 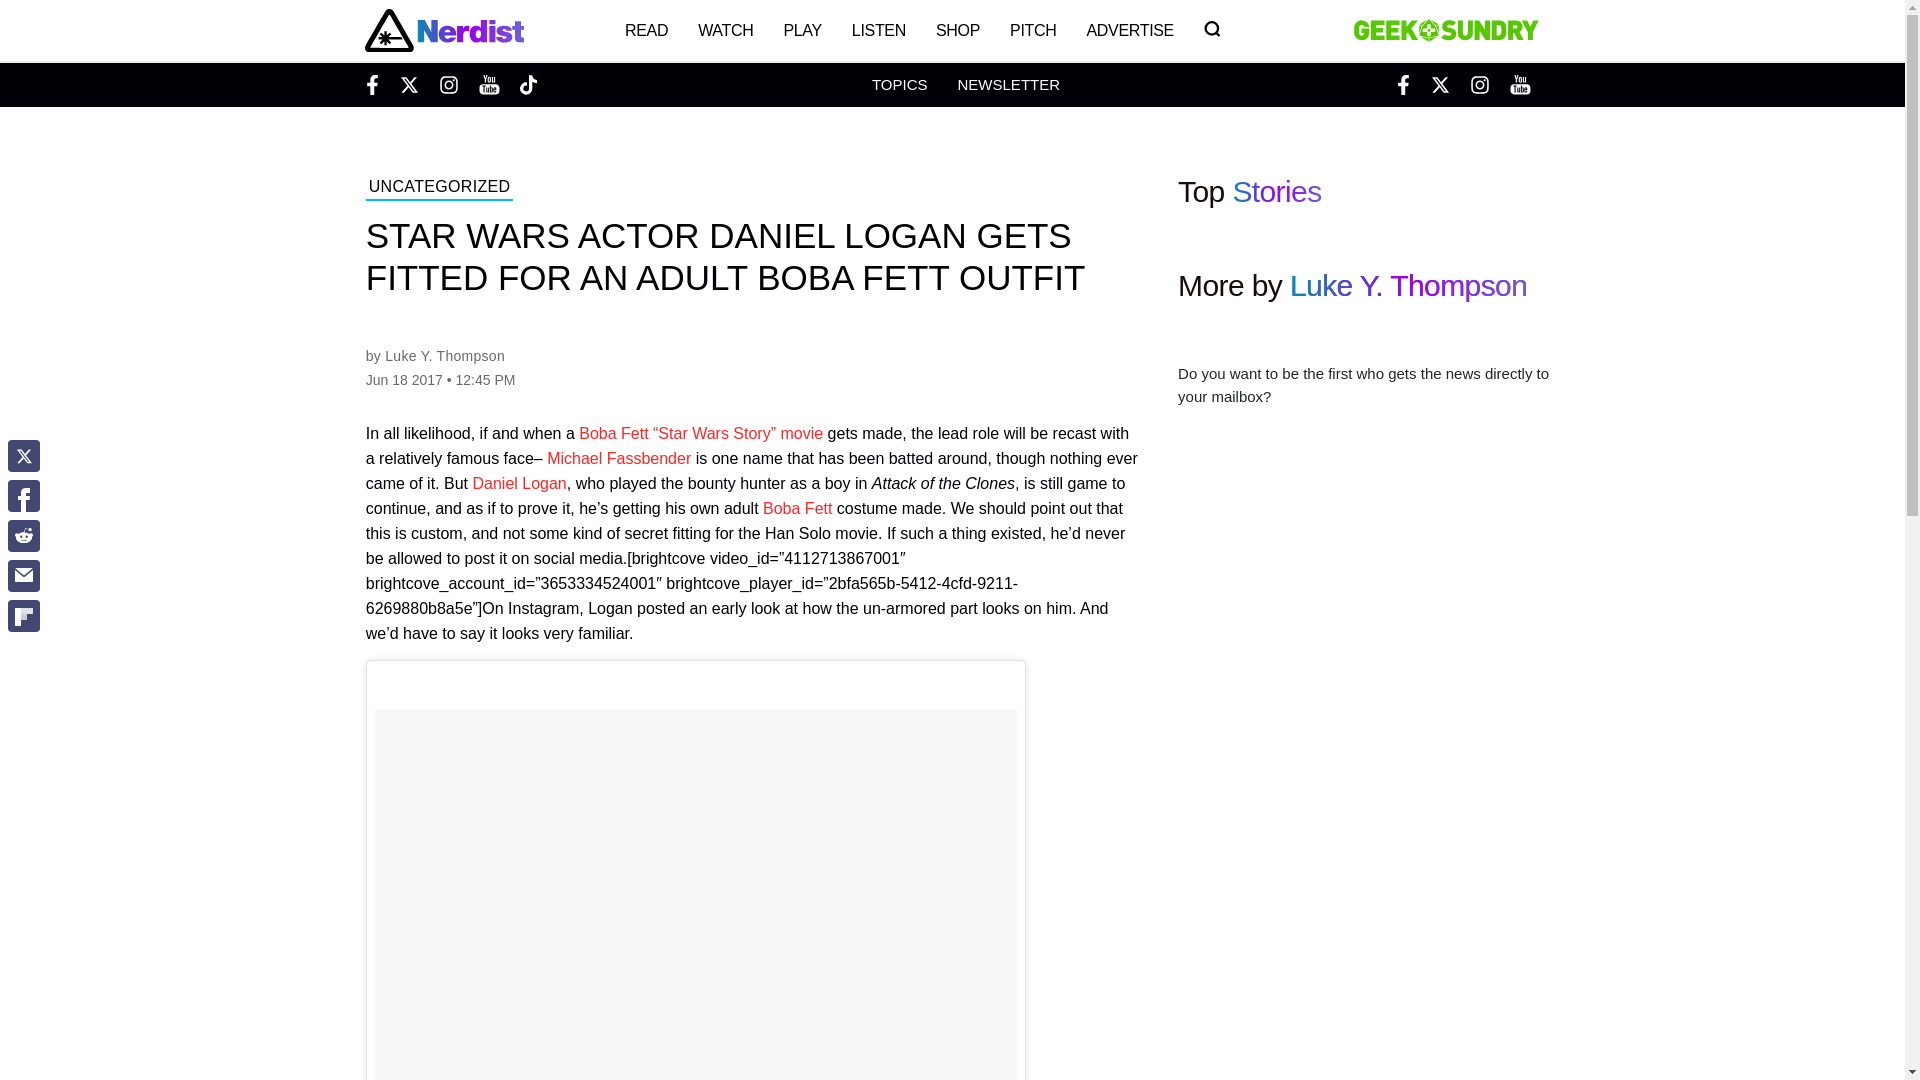 What do you see at coordinates (879, 30) in the screenshot?
I see `LISTEN` at bounding box center [879, 30].